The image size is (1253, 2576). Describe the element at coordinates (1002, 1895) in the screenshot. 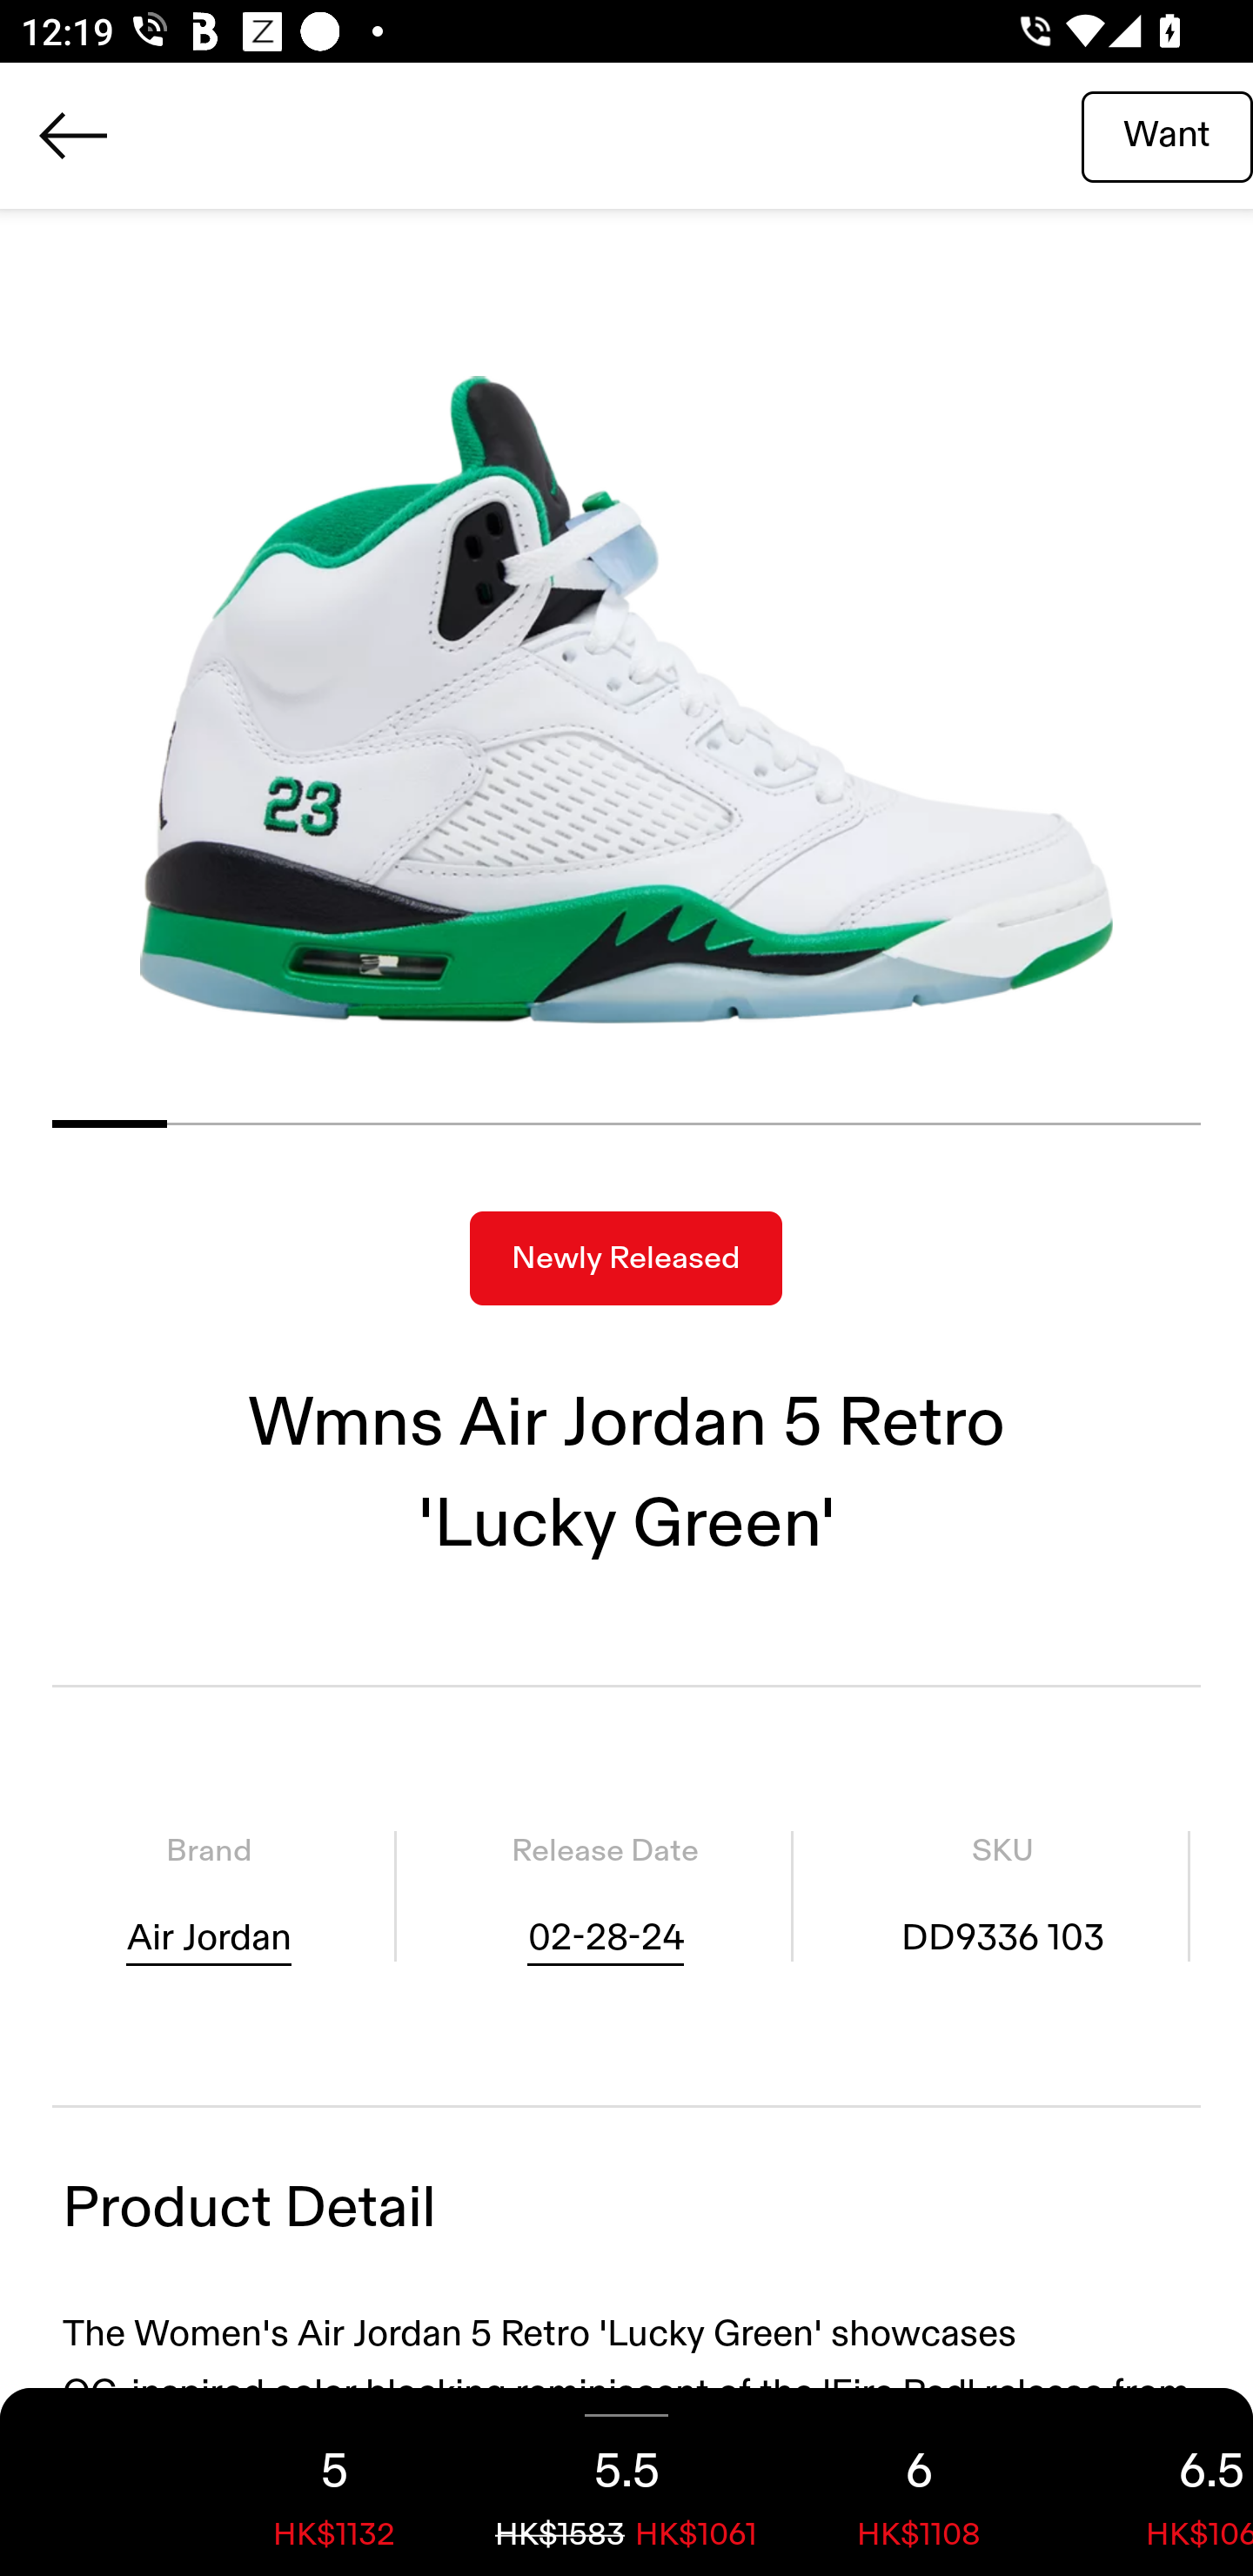

I see `SKU DD9336 103` at that location.